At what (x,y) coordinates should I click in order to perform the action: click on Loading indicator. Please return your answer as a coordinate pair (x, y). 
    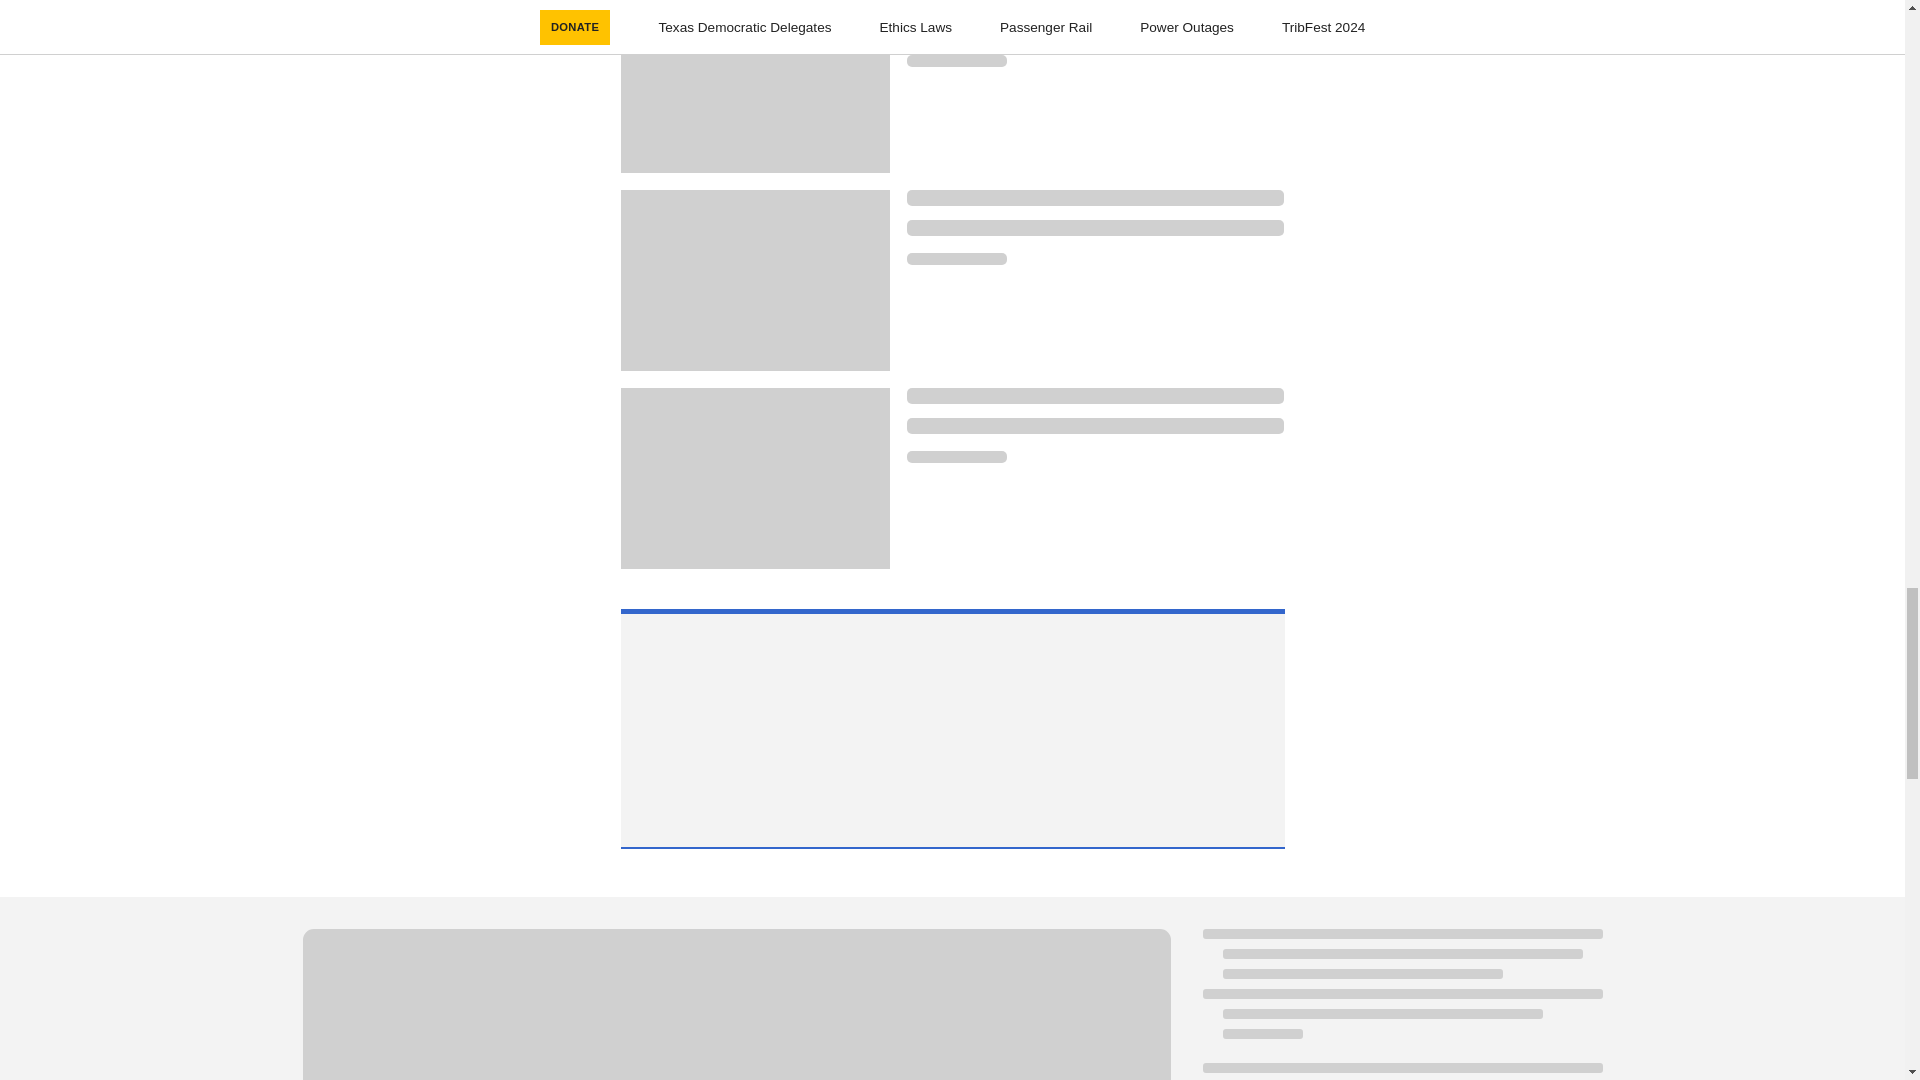
    Looking at the image, I should click on (735, 1004).